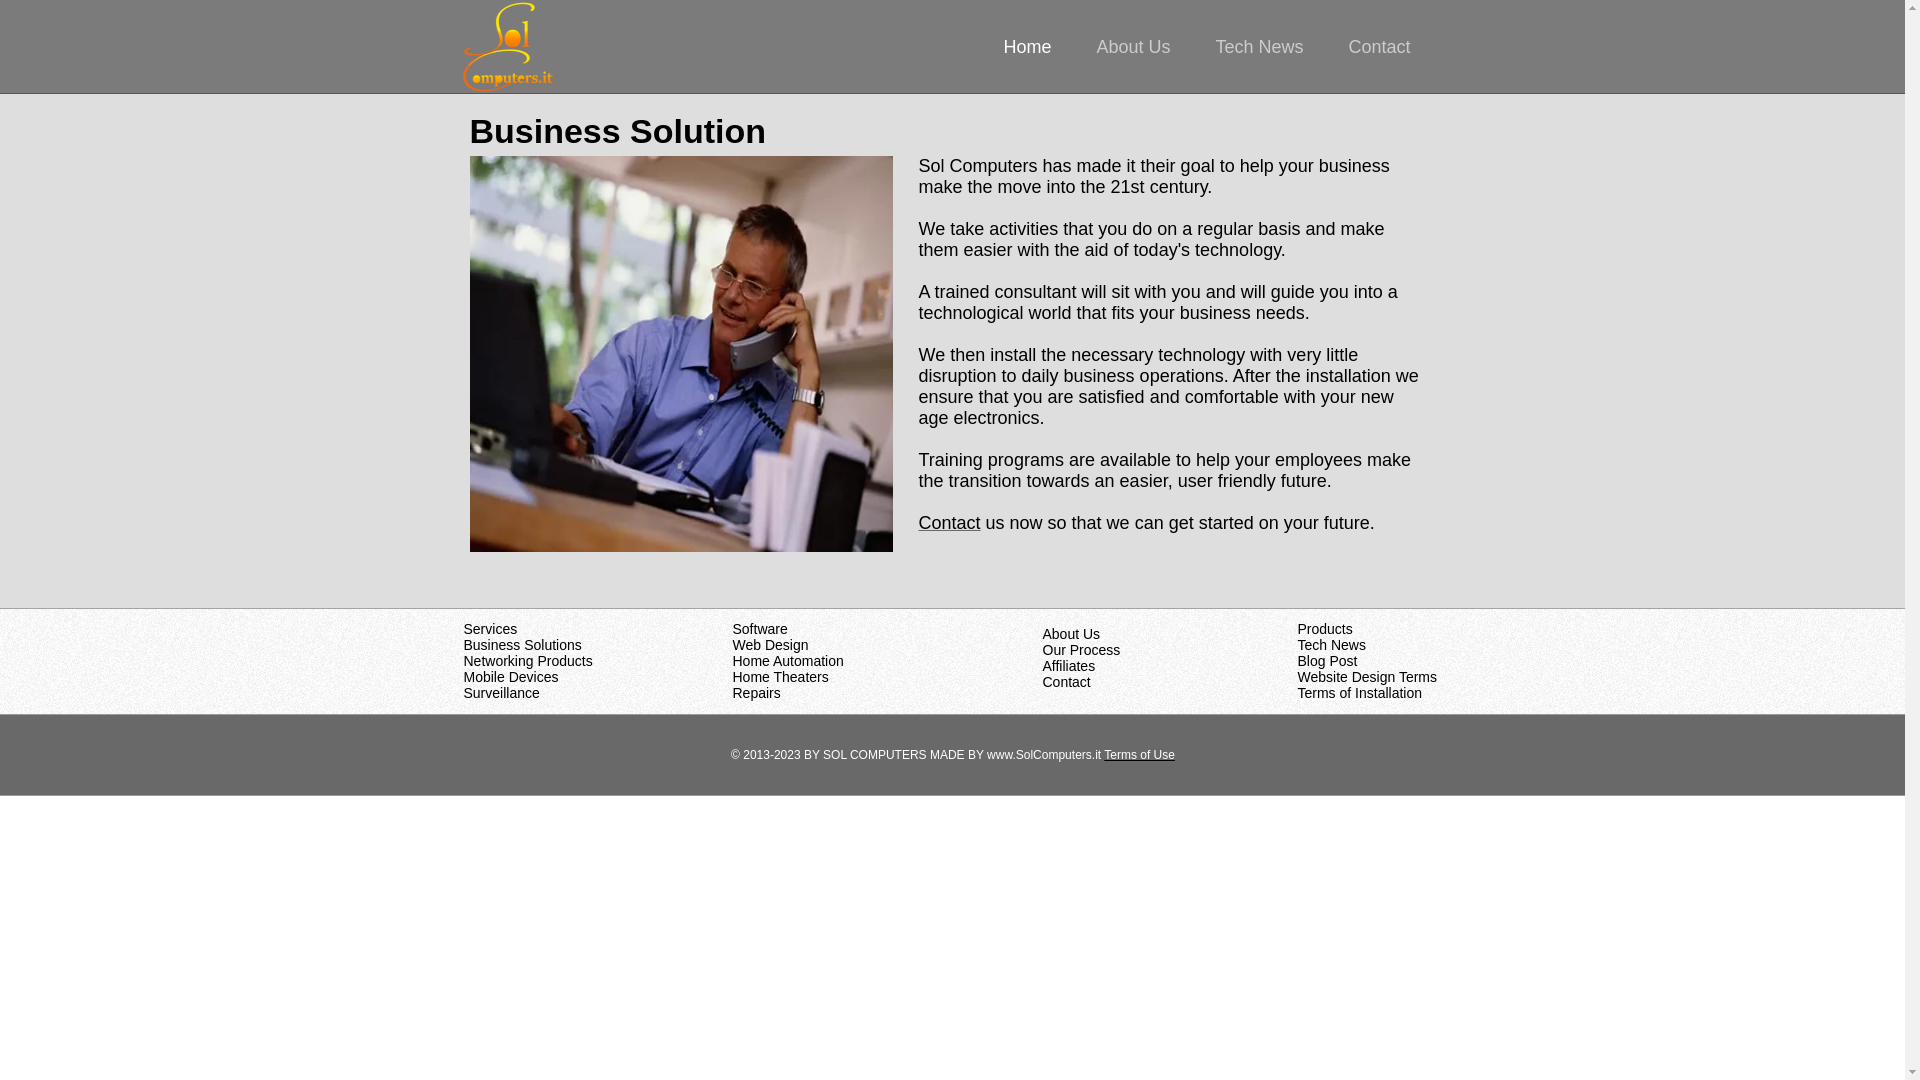  I want to click on Tech News, so click(1268, 46).